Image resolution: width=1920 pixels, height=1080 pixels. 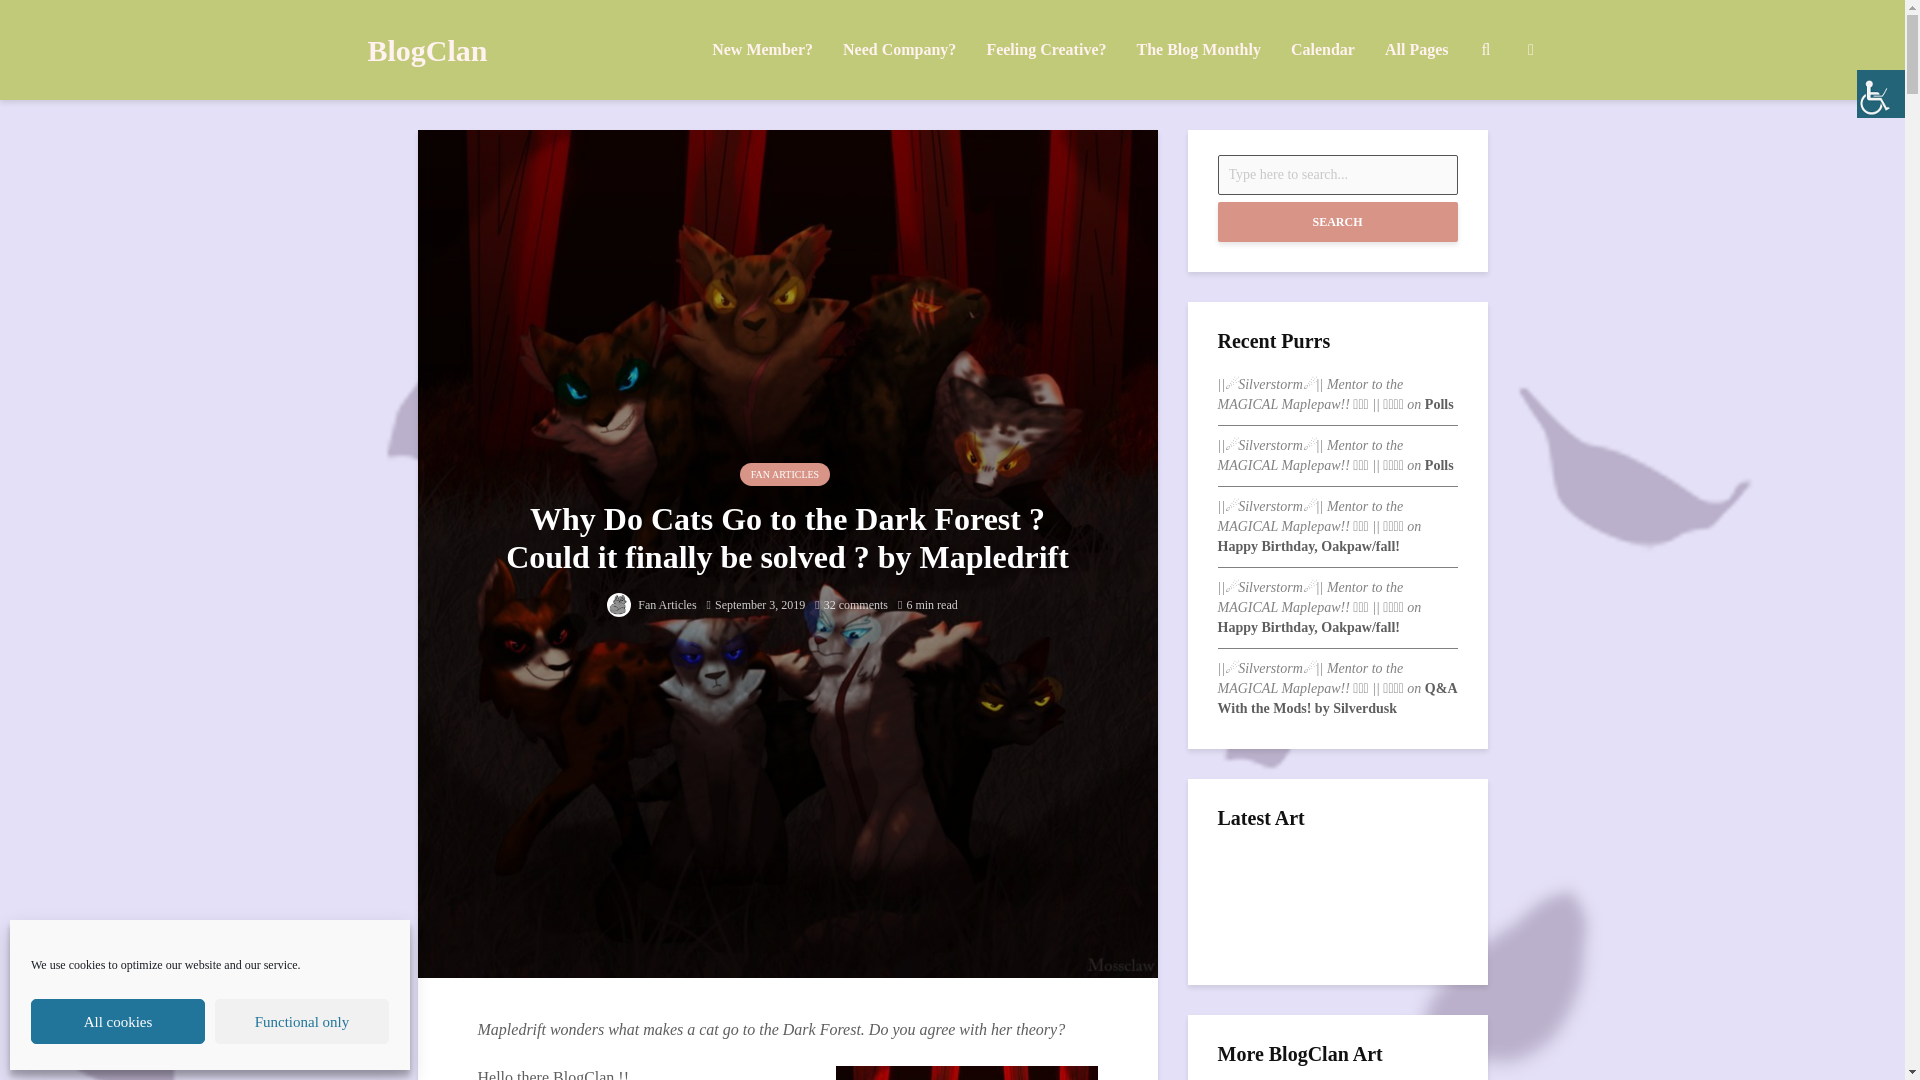 What do you see at coordinates (118, 1022) in the screenshot?
I see `All cookies` at bounding box center [118, 1022].